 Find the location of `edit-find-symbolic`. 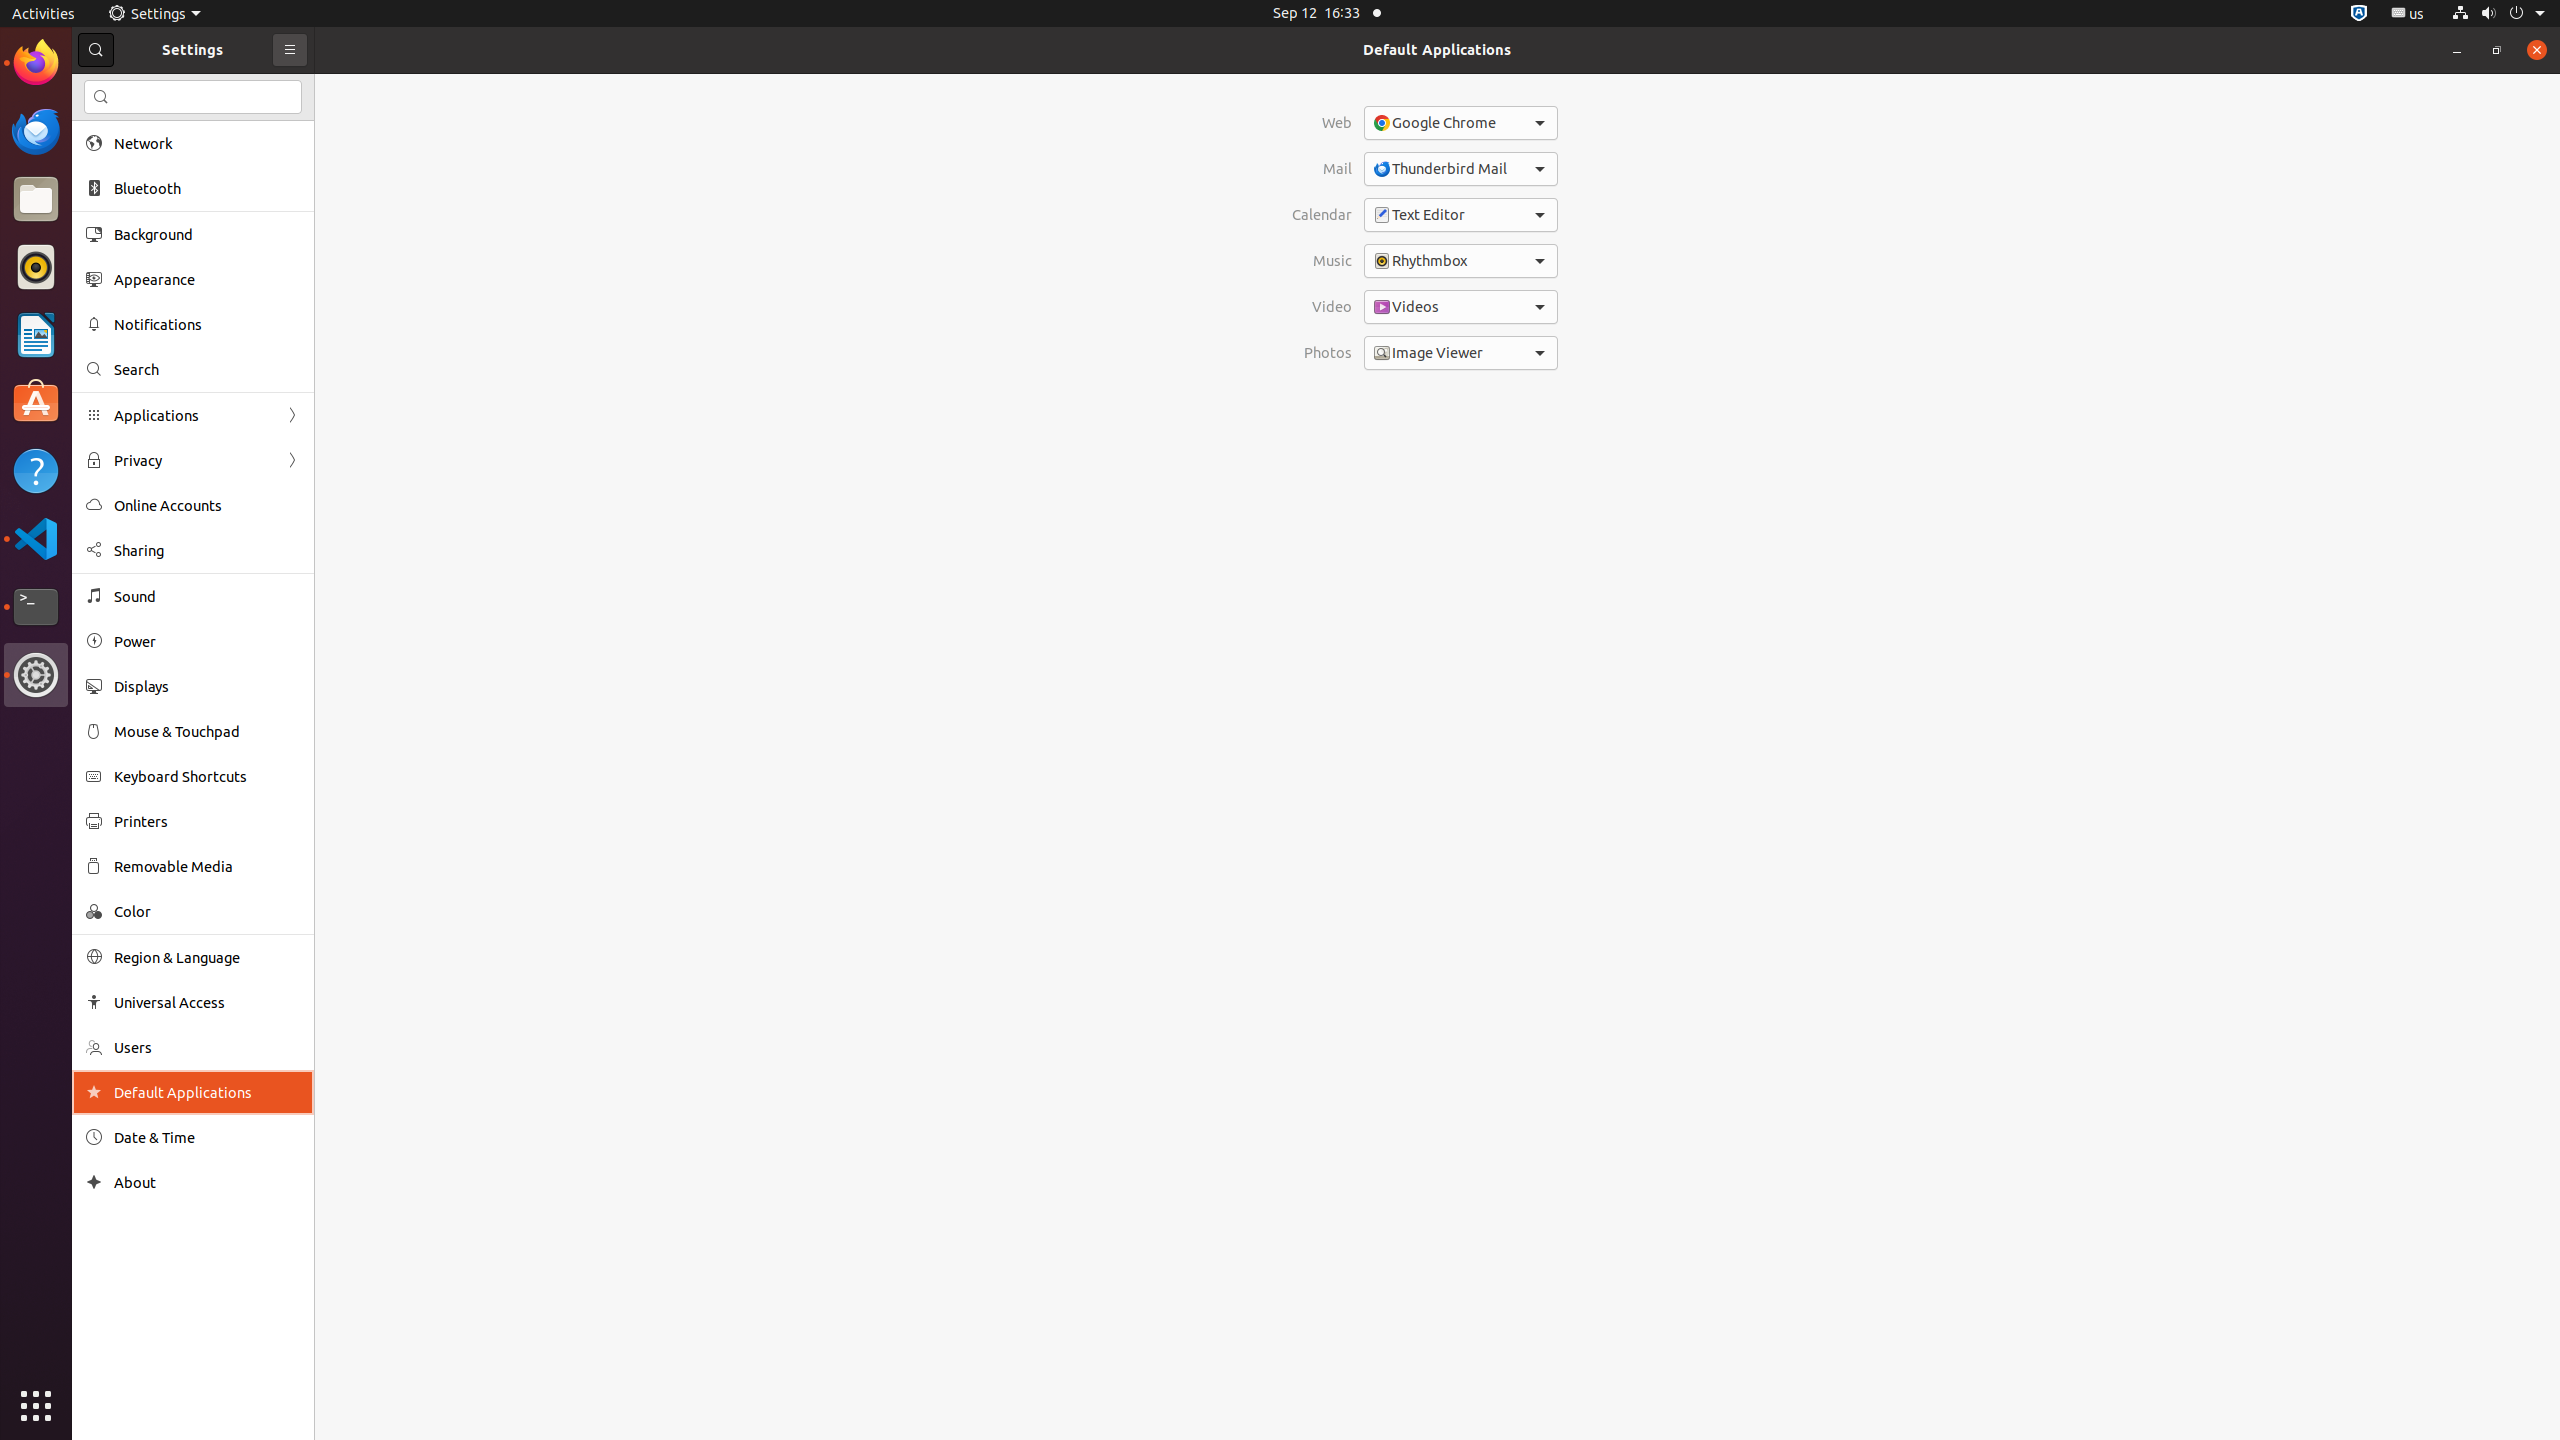

edit-find-symbolic is located at coordinates (101, 97).